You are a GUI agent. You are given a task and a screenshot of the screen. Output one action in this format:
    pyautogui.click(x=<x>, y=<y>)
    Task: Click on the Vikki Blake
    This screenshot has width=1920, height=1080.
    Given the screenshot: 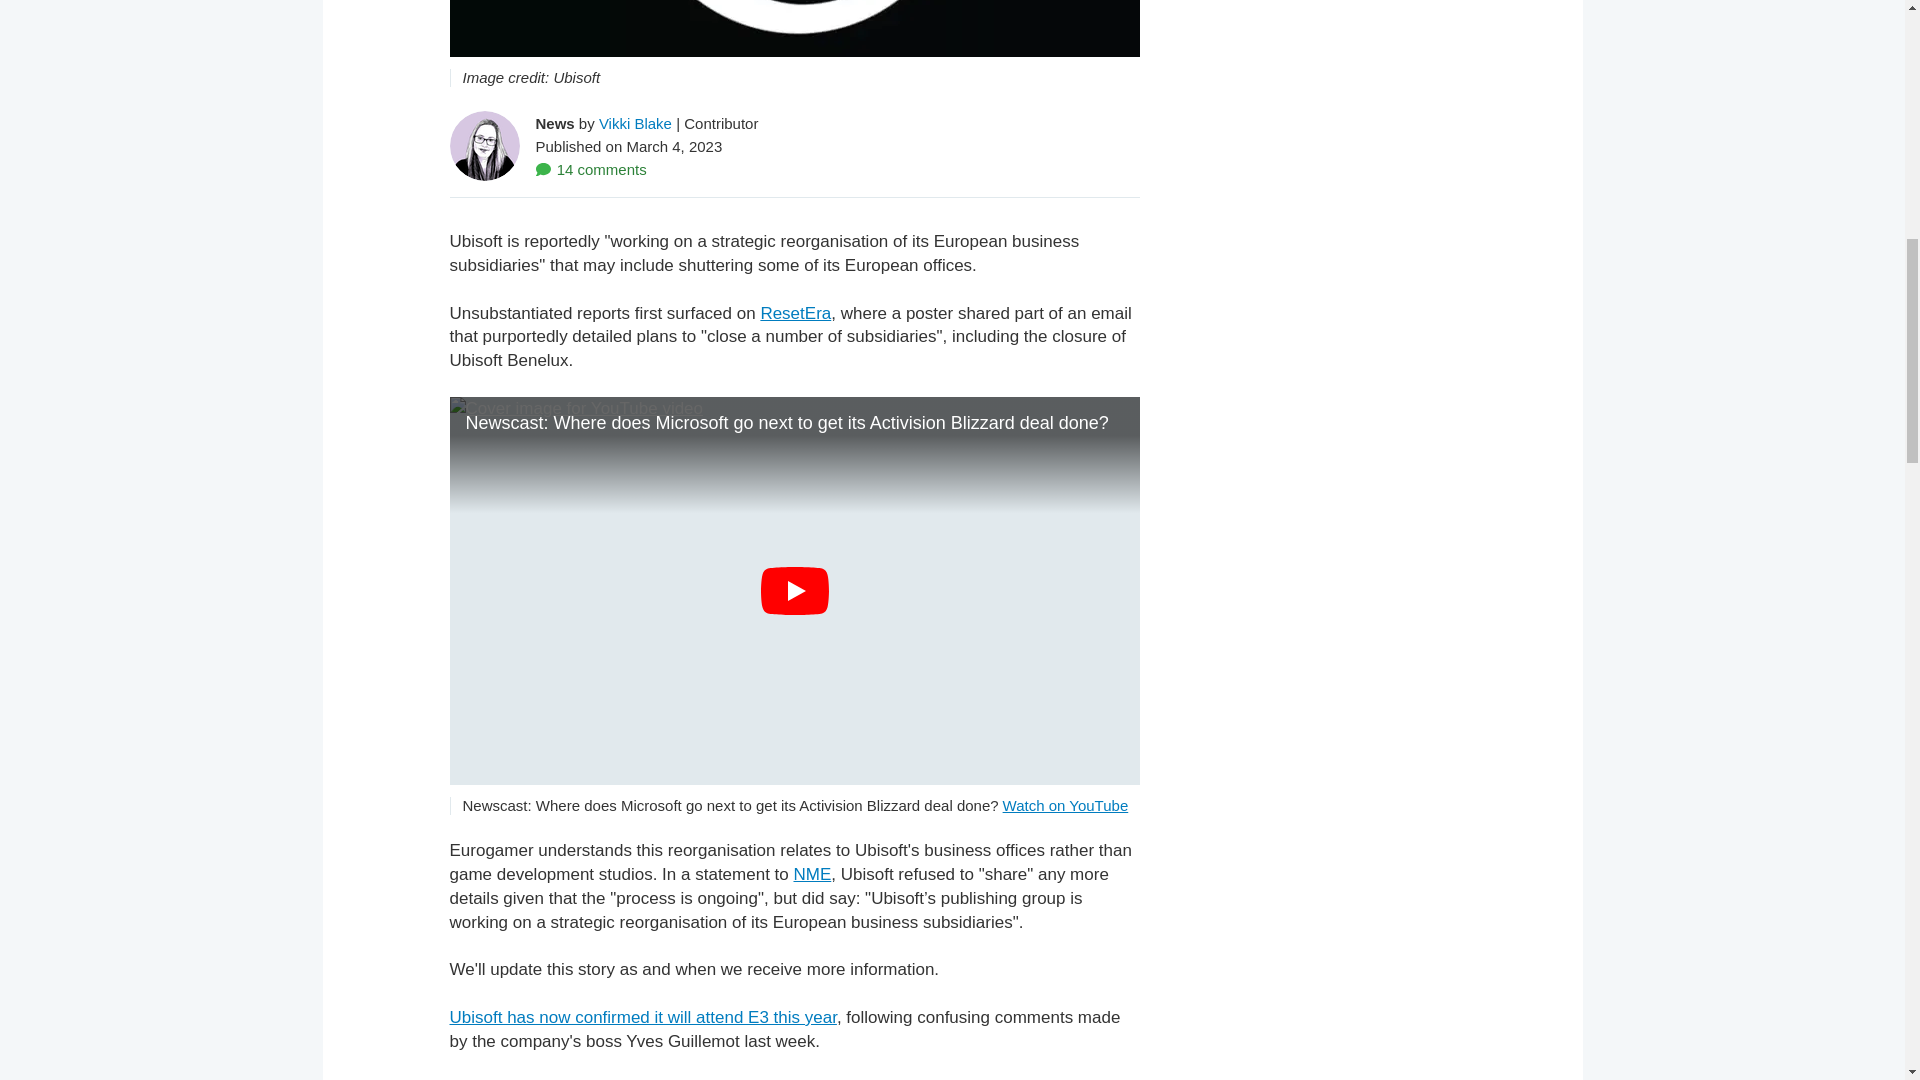 What is the action you would take?
    pyautogui.click(x=636, y=122)
    